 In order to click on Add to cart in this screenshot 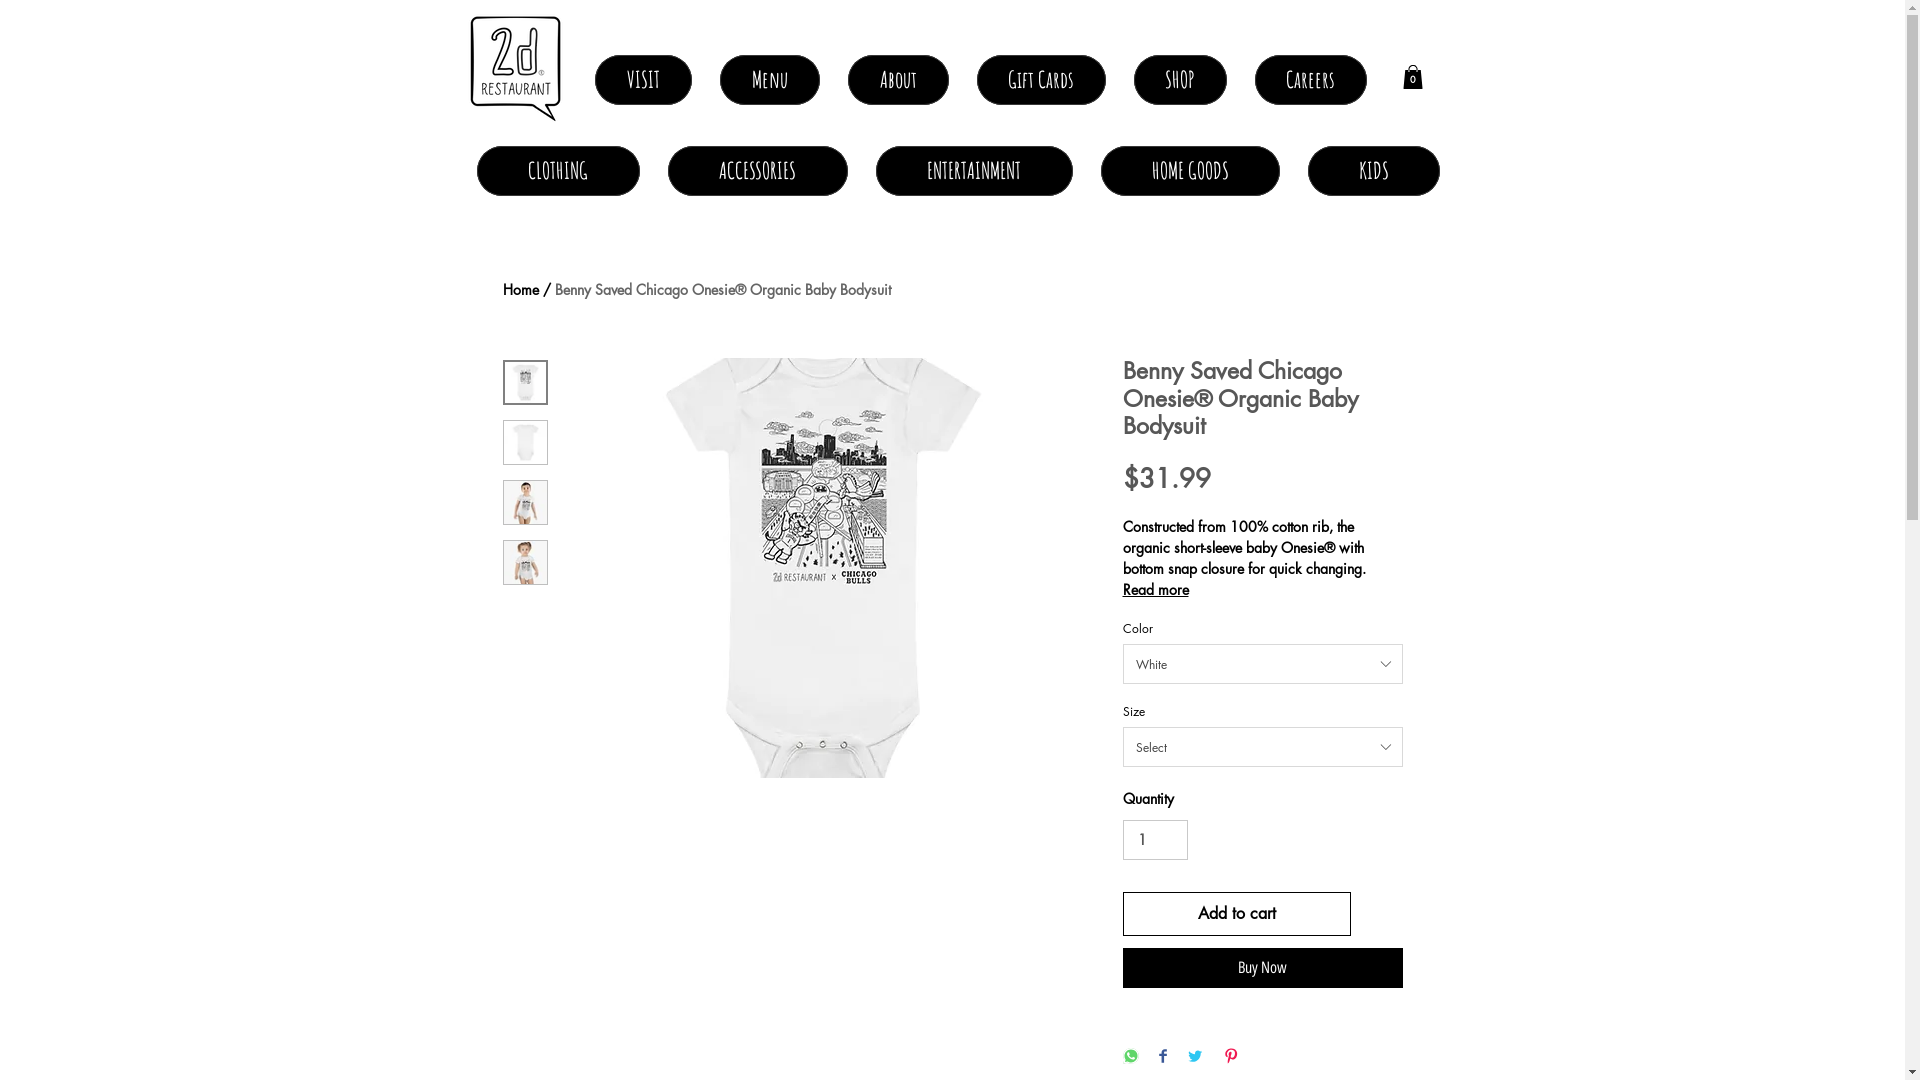, I will do `click(1236, 914)`.